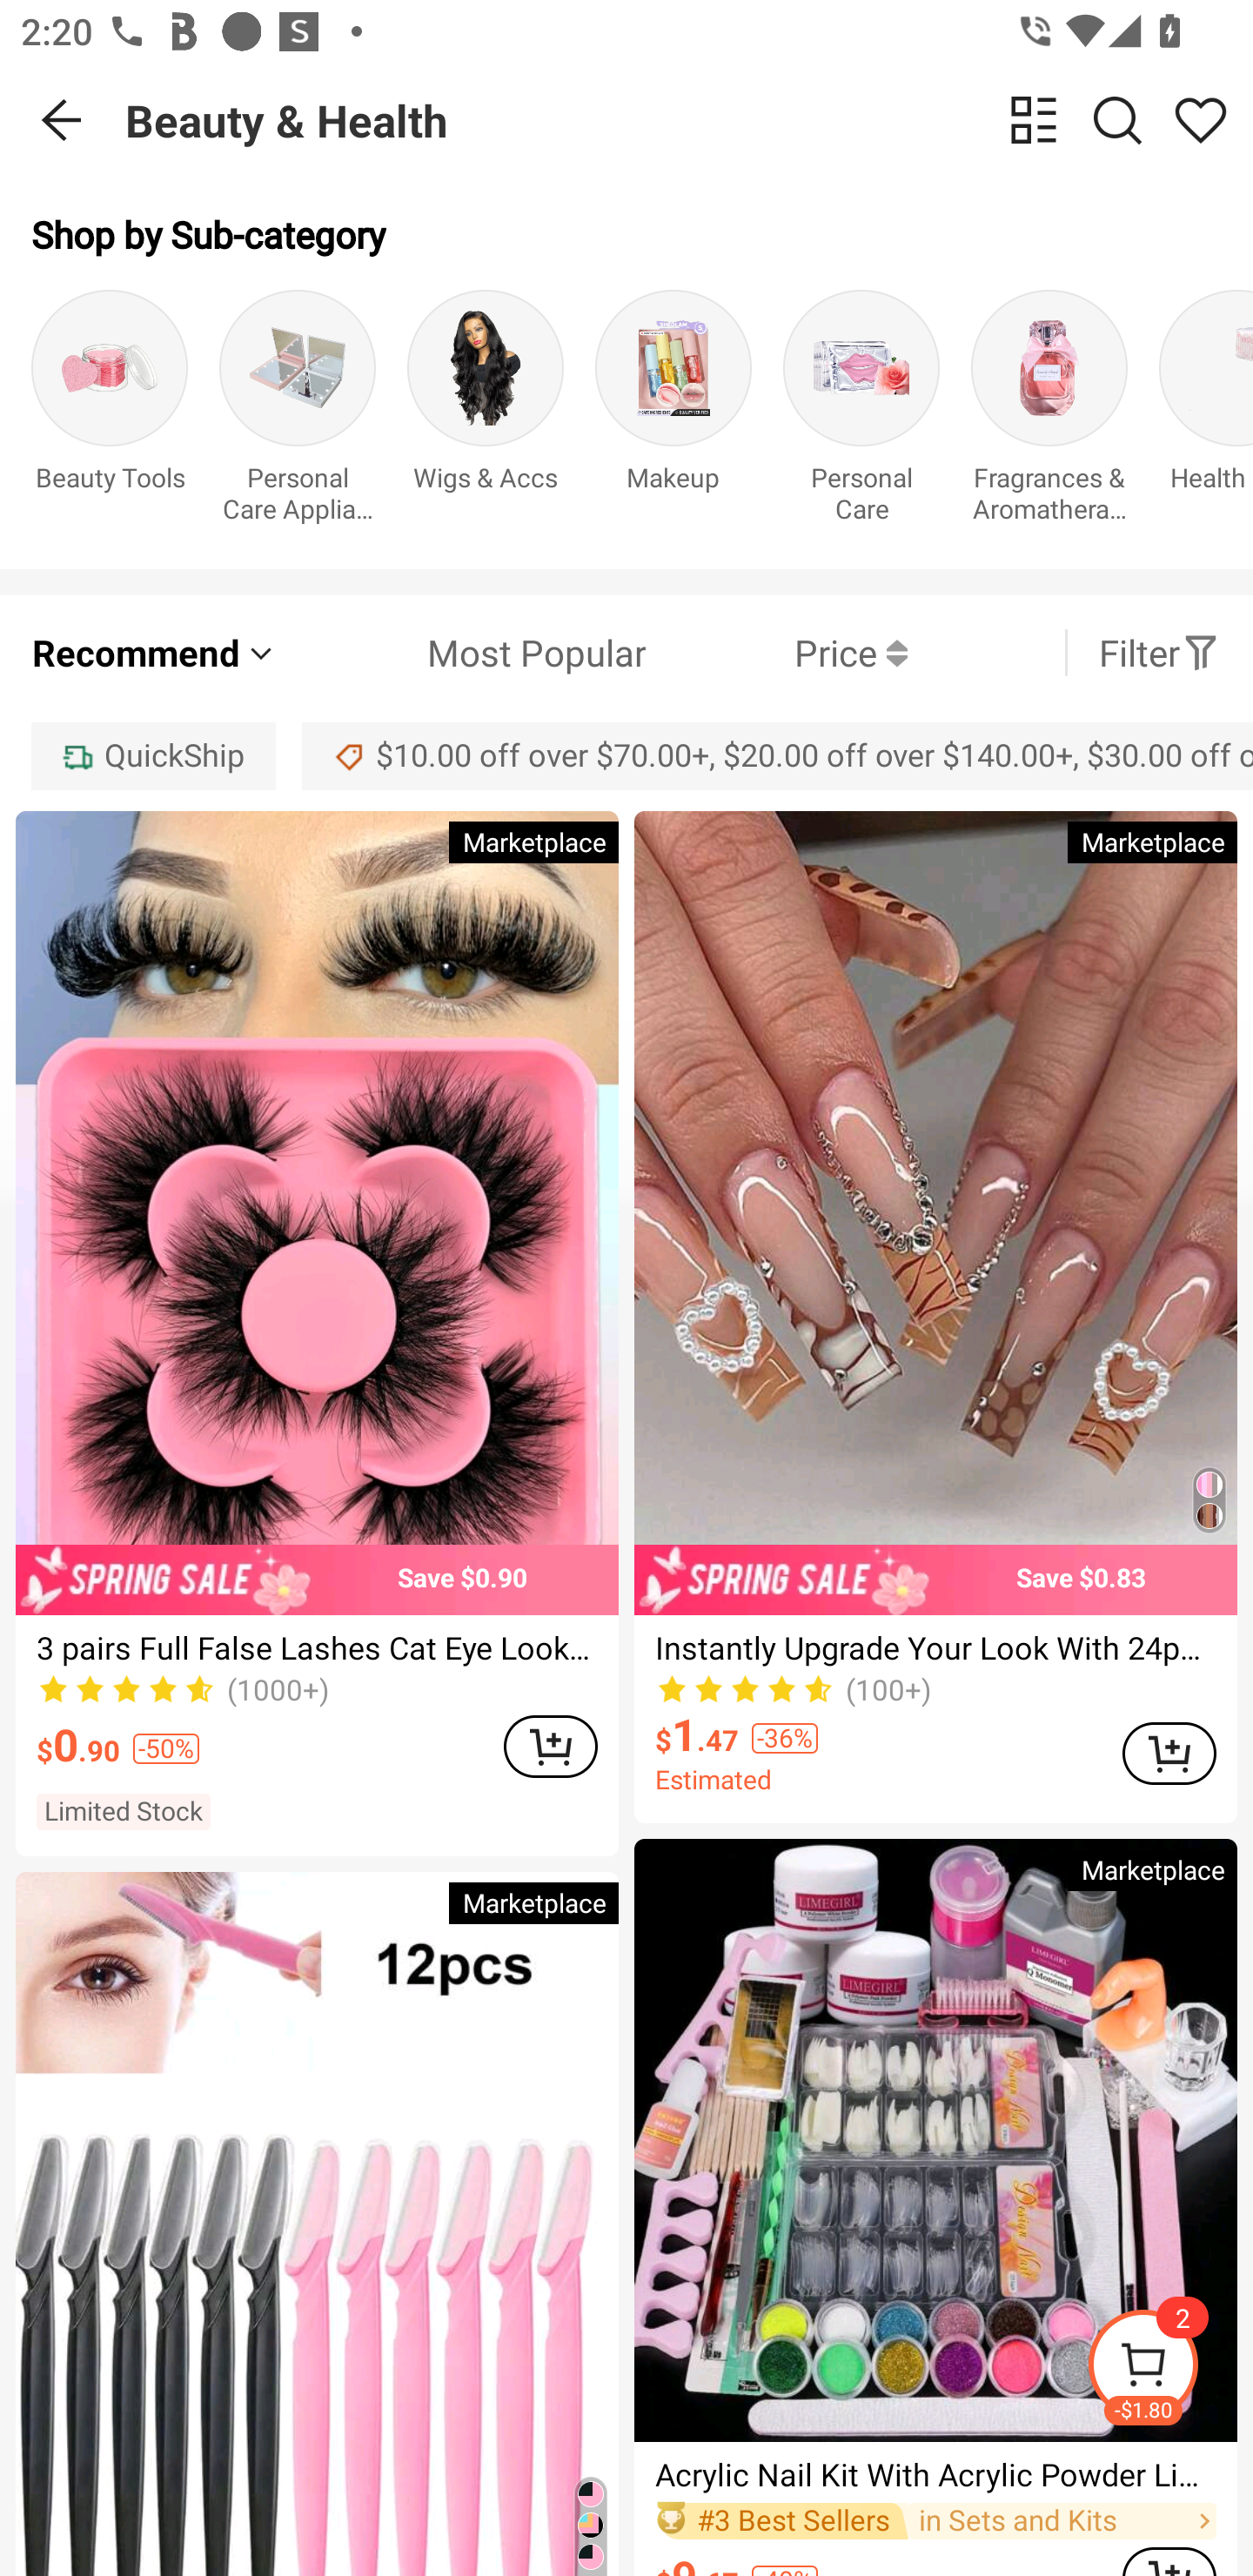 This screenshot has height=2576, width=1253. Describe the element at coordinates (110, 413) in the screenshot. I see `Beauty Tools` at that location.